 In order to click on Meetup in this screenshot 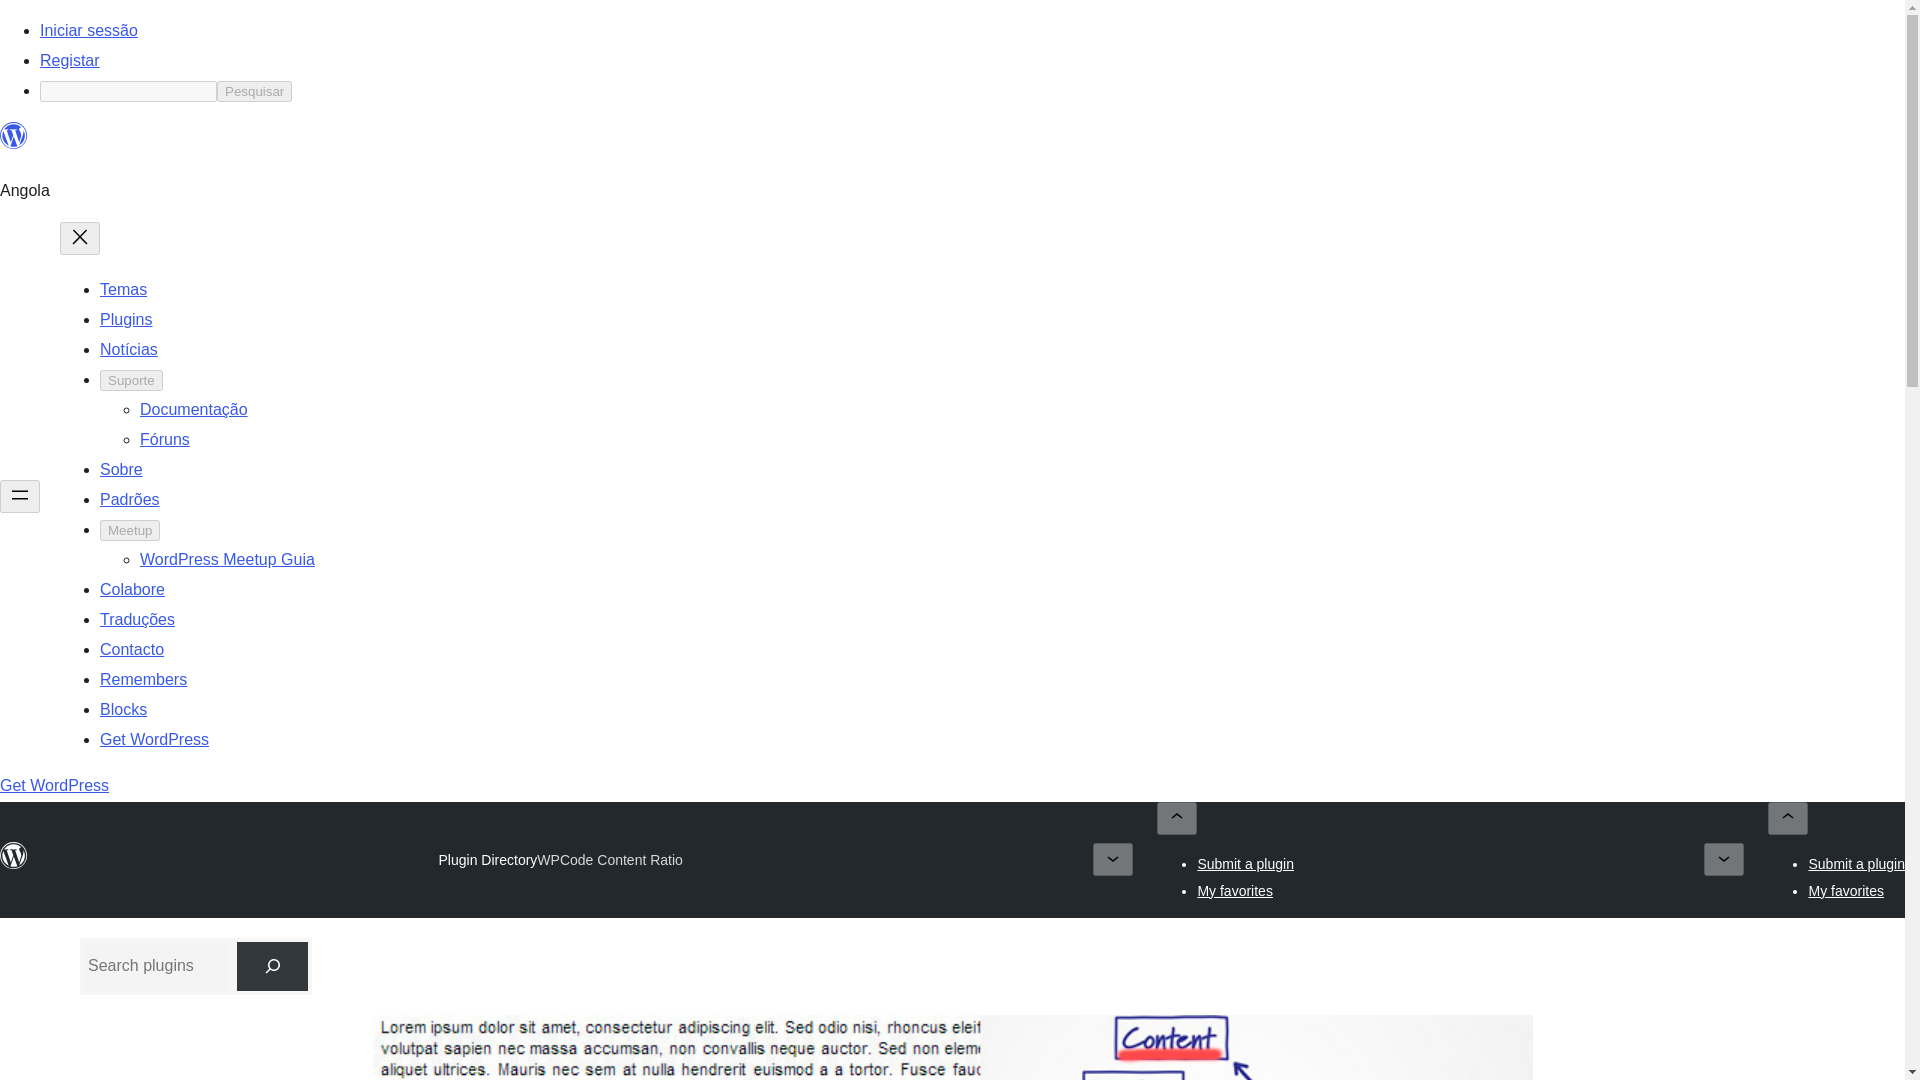, I will do `click(129, 530)`.